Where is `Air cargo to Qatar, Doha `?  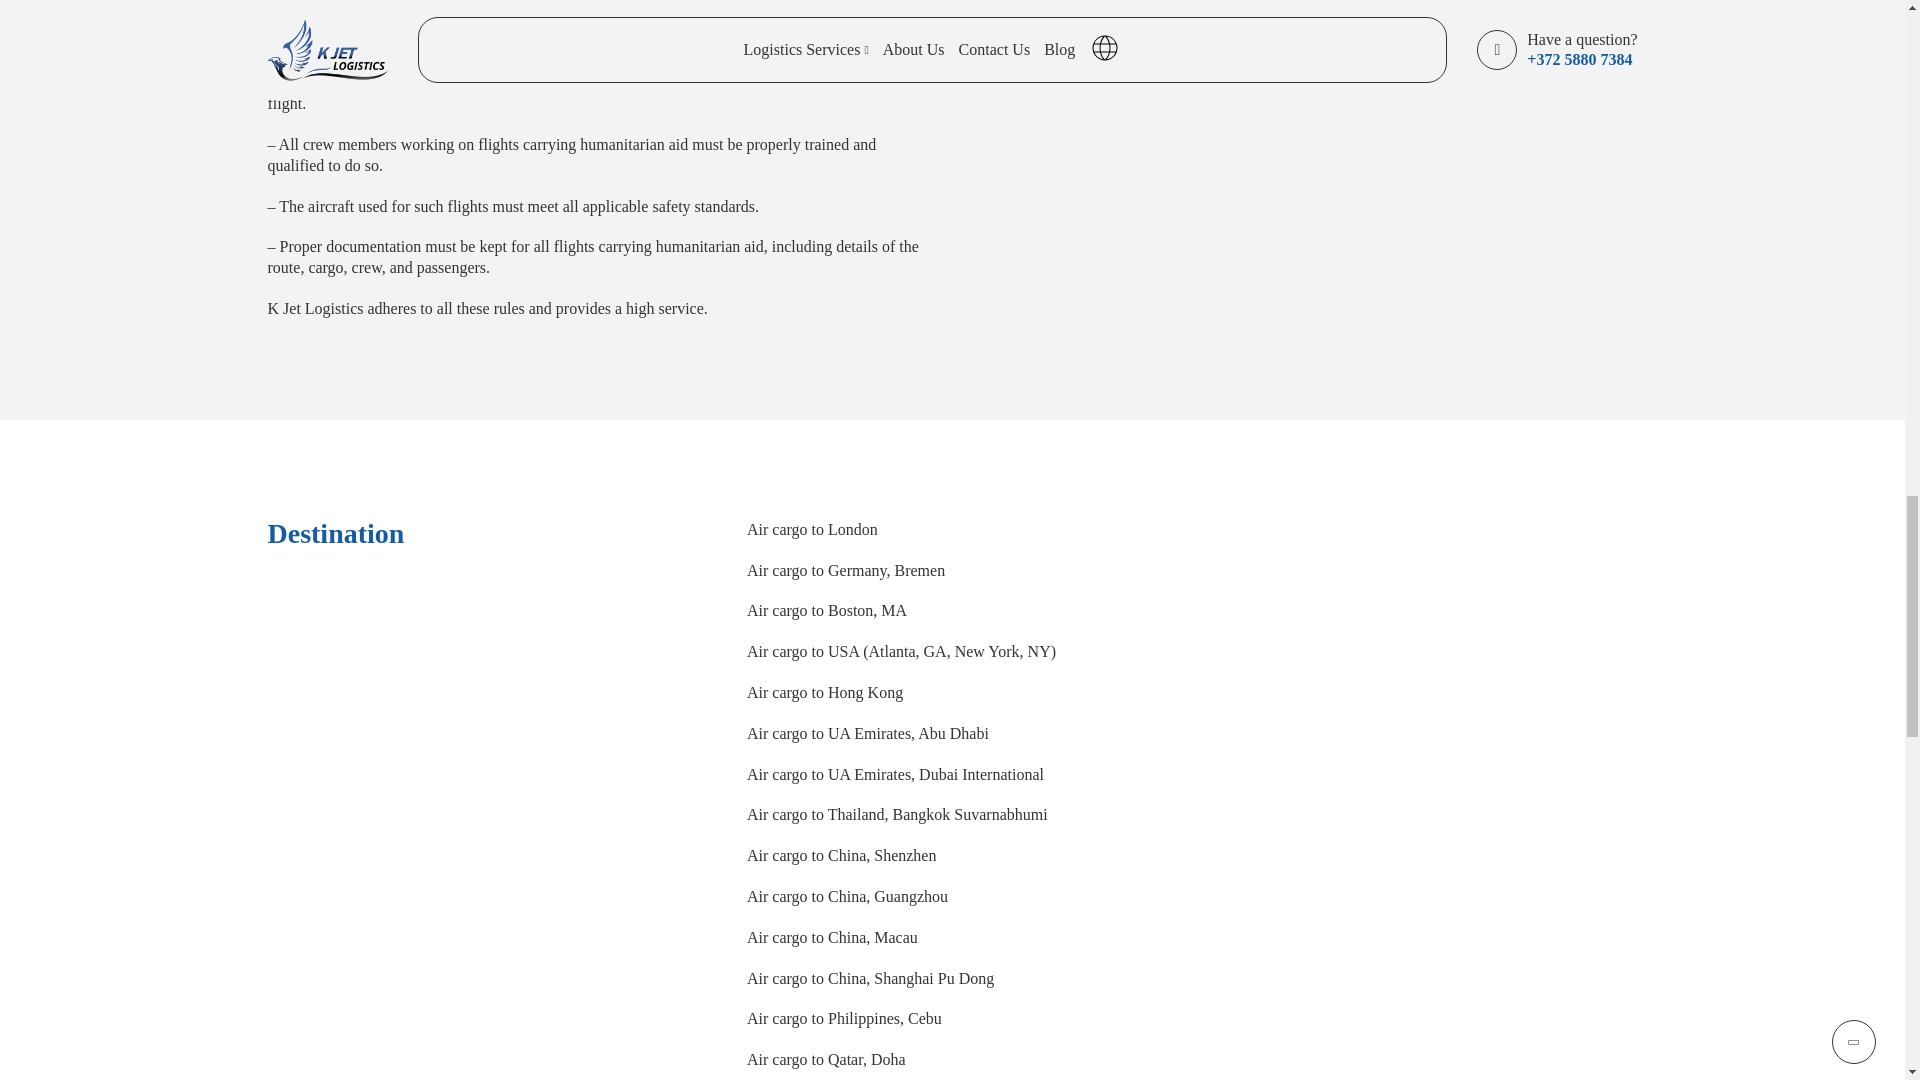 Air cargo to Qatar, Doha  is located at coordinates (828, 1059).